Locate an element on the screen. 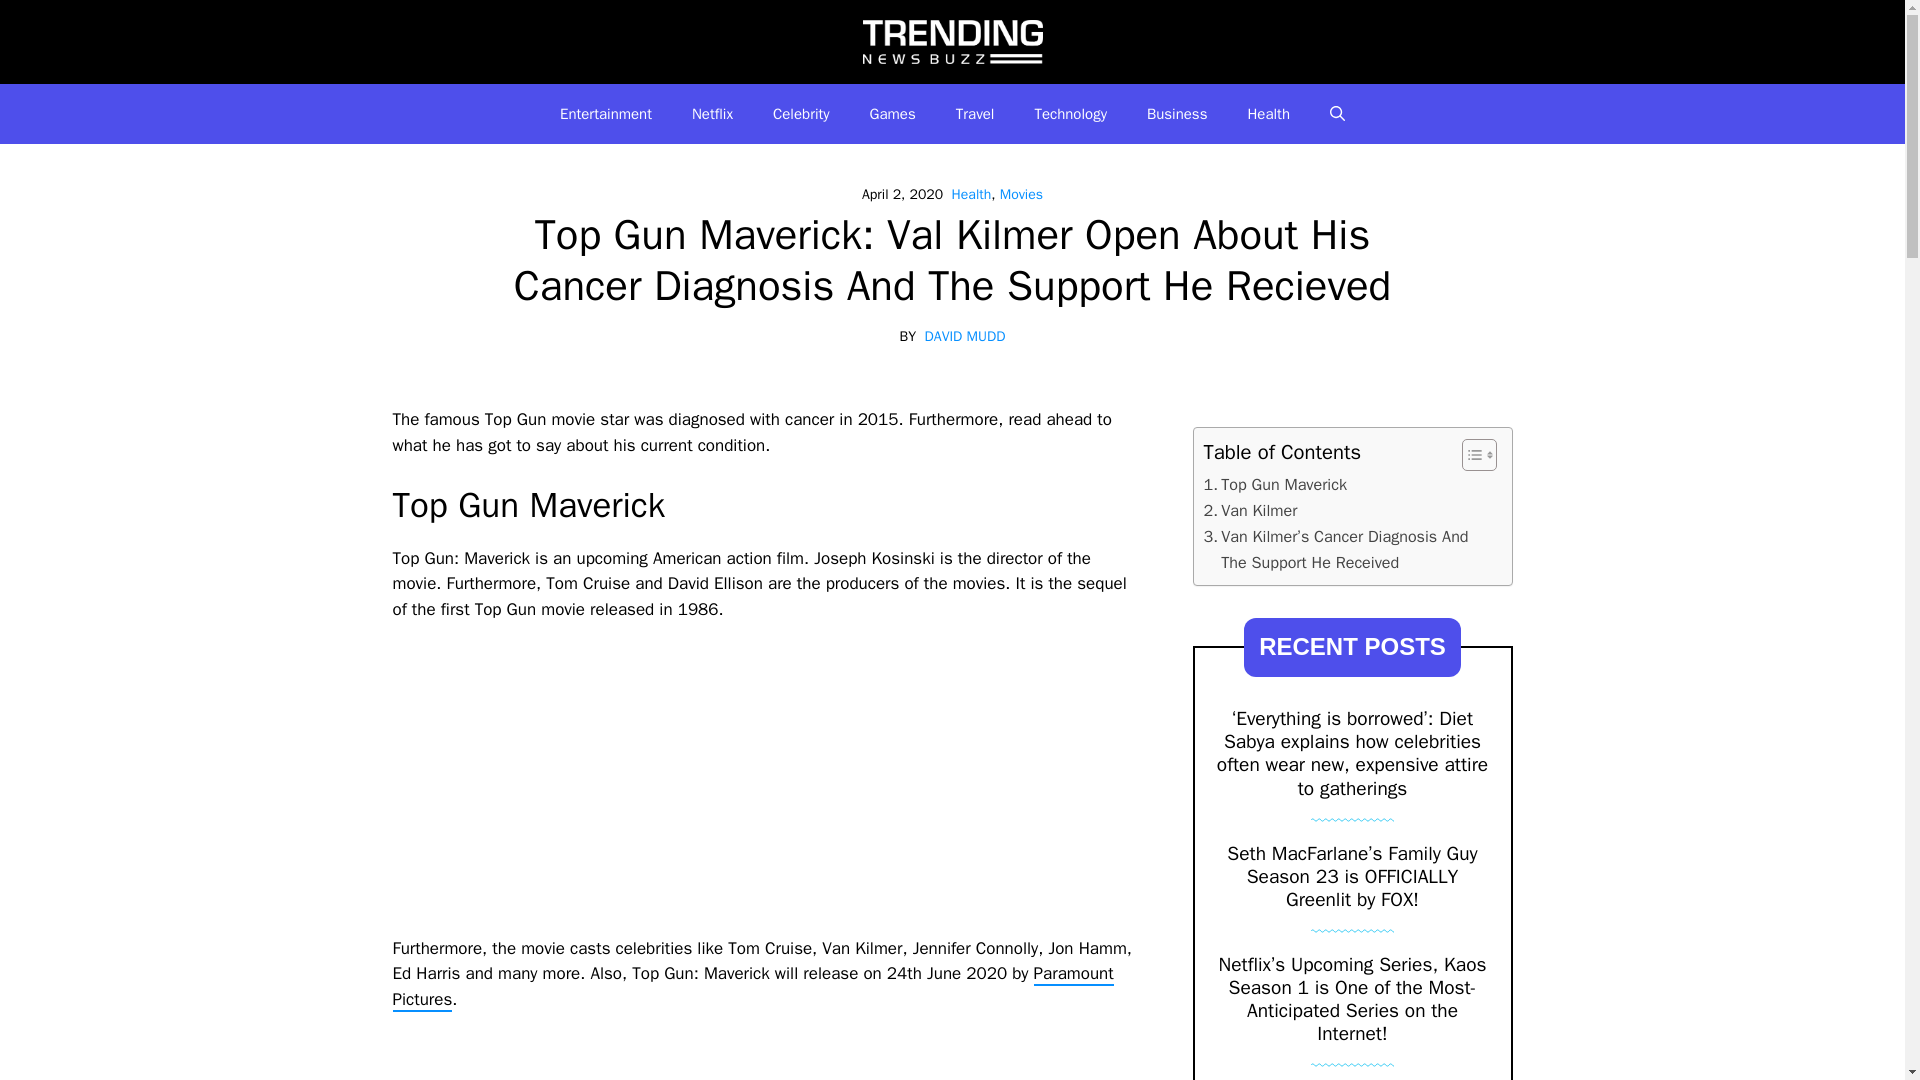 Image resolution: width=1920 pixels, height=1080 pixels. Business is located at coordinates (1178, 114).